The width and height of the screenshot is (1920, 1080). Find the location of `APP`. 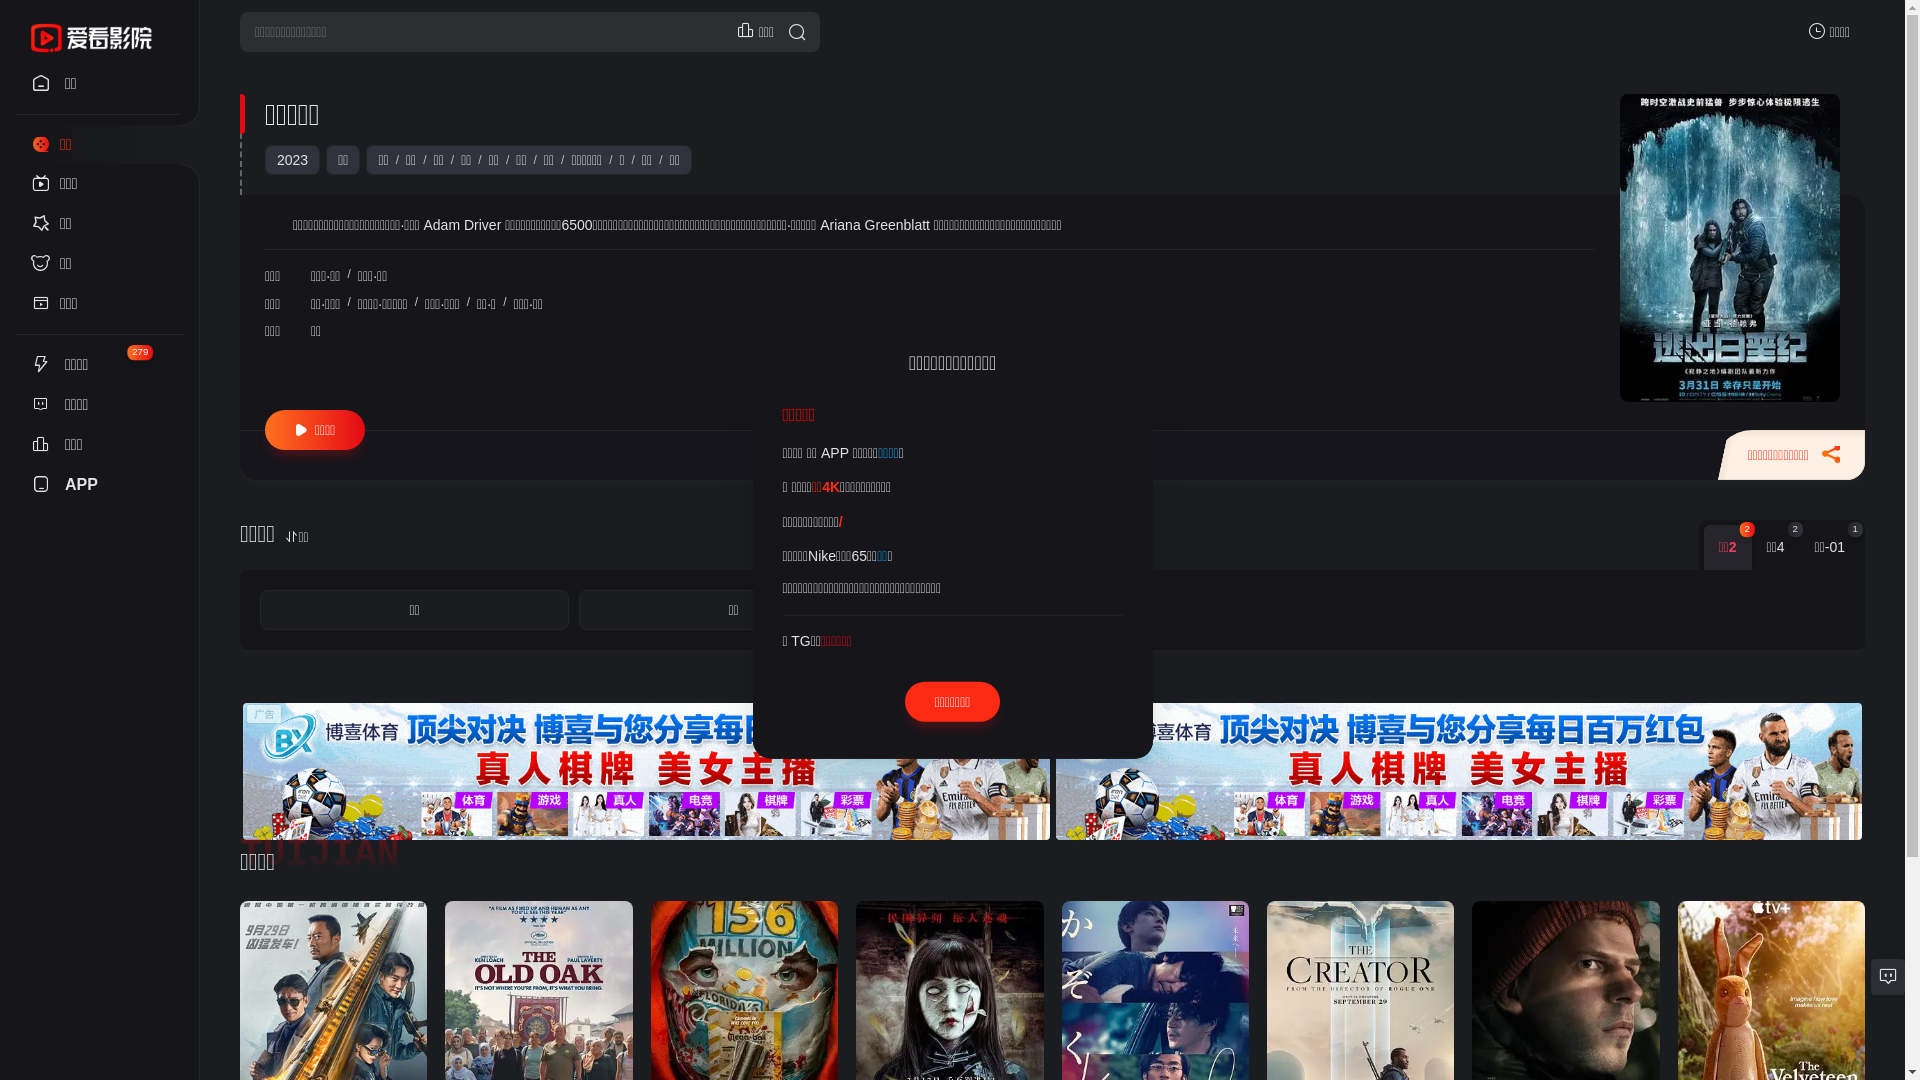

APP is located at coordinates (100, 485).